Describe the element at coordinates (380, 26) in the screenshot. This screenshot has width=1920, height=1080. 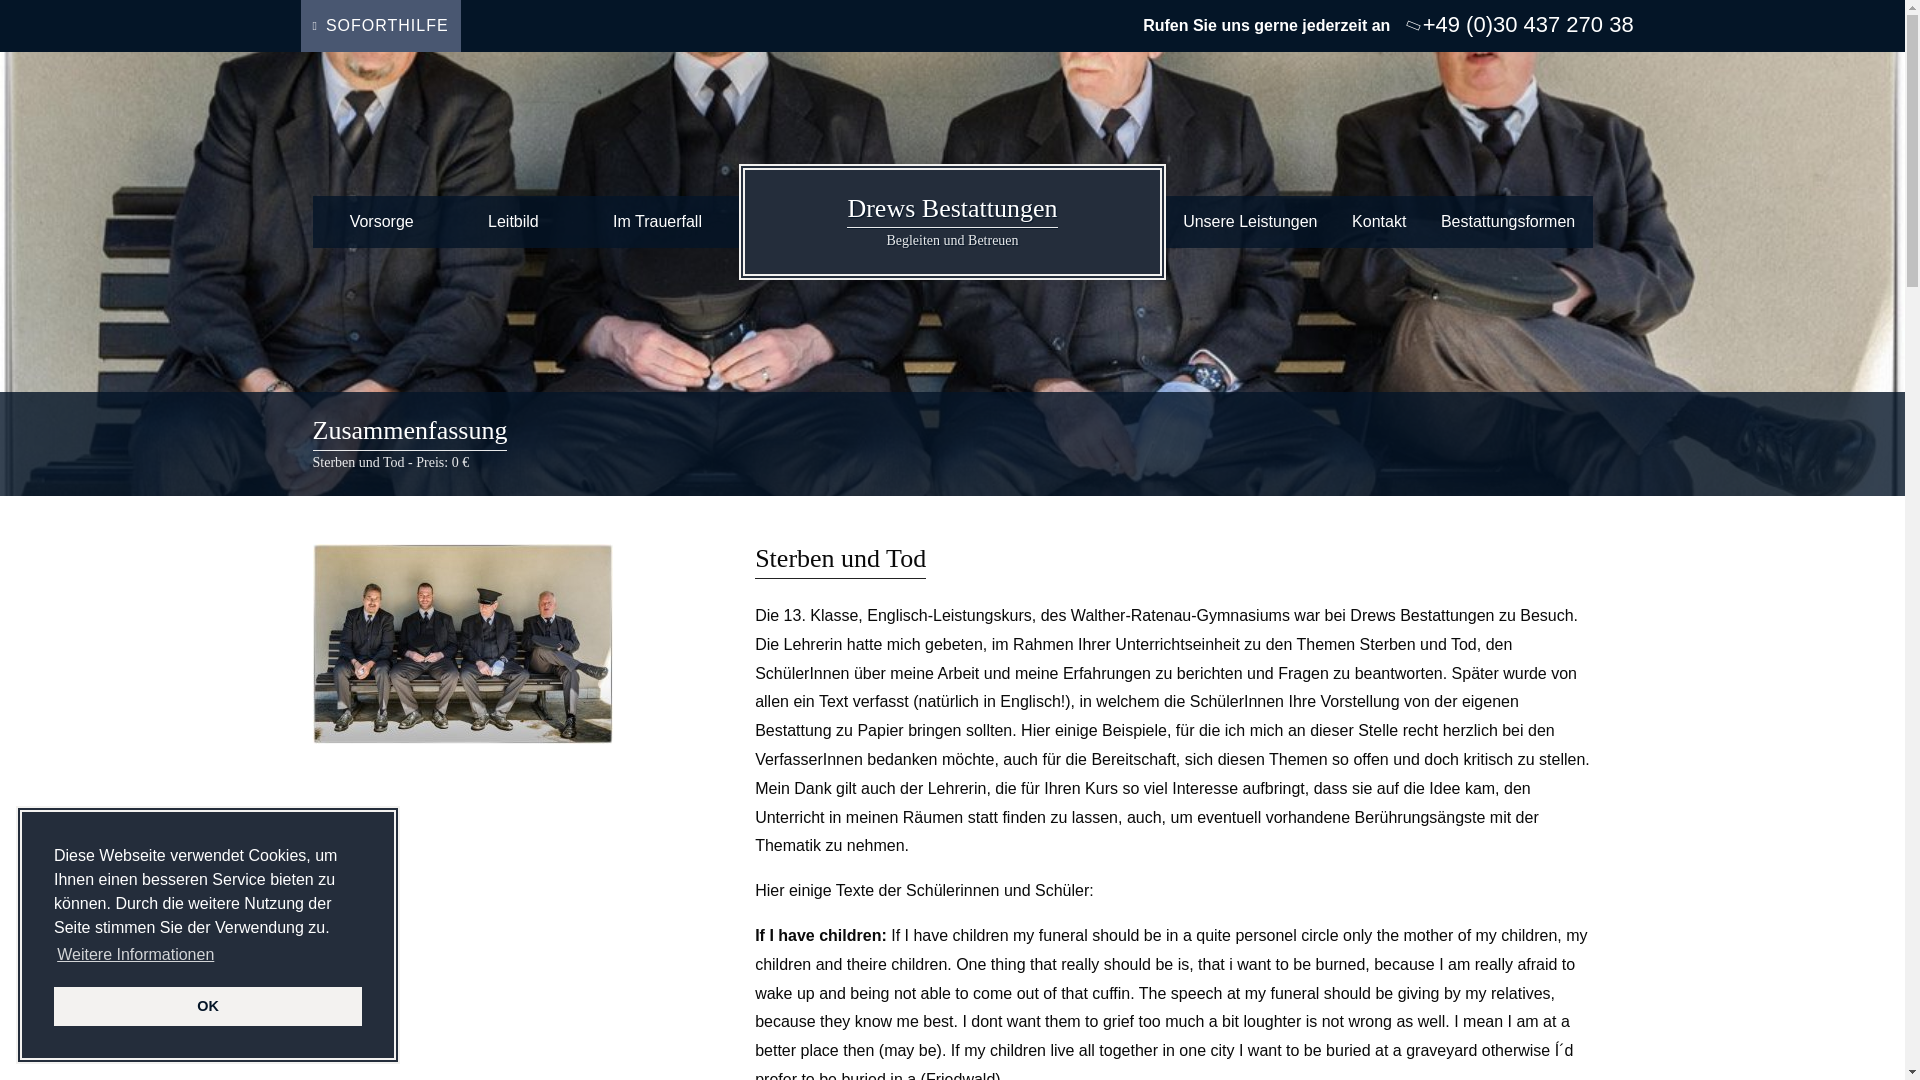
I see `Weitere Informationen` at that location.